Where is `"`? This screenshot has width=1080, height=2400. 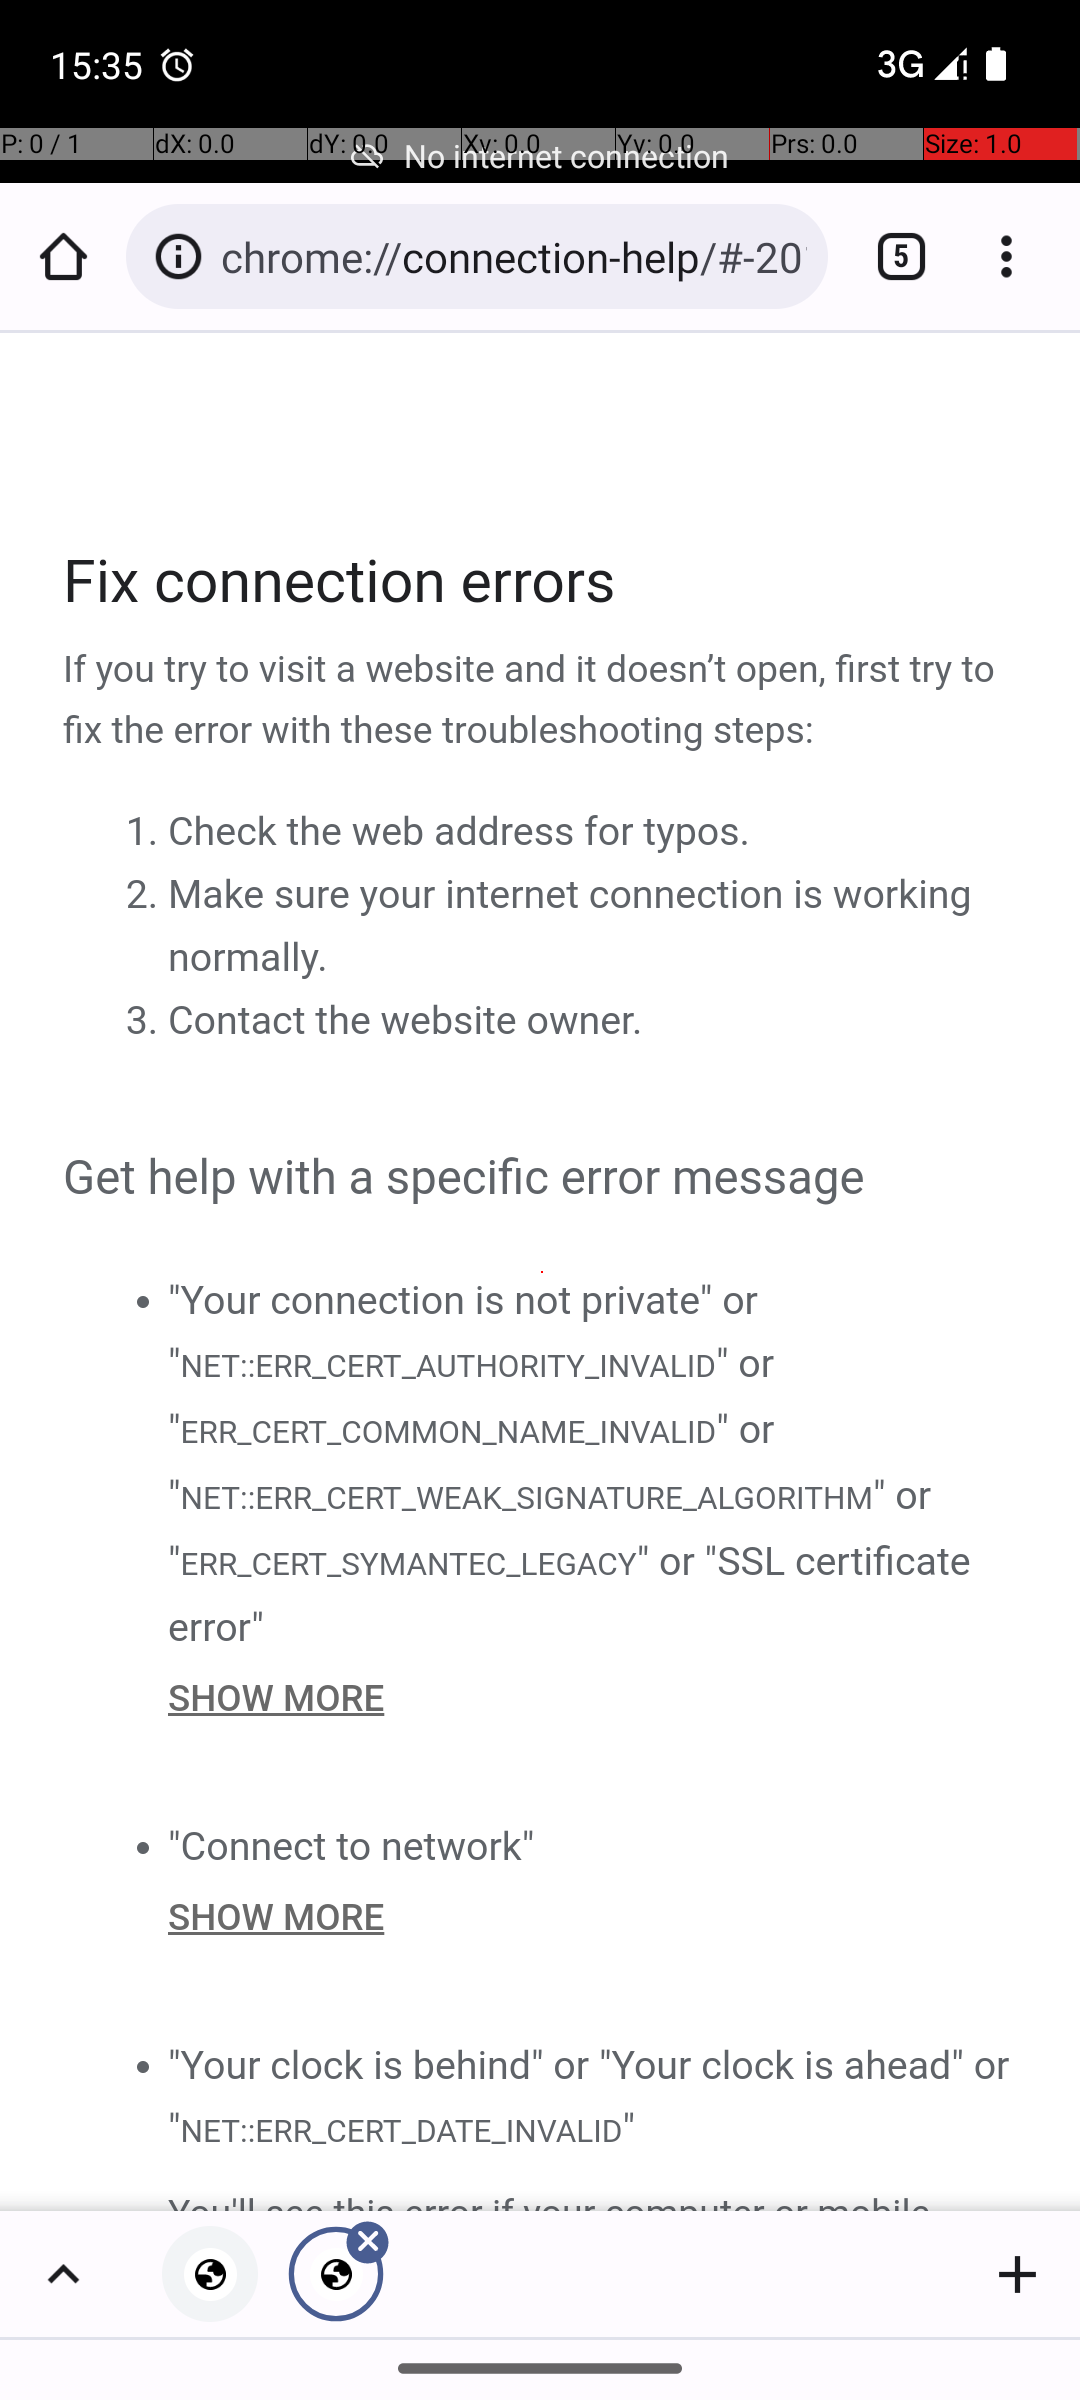 " is located at coordinates (628, 2128).